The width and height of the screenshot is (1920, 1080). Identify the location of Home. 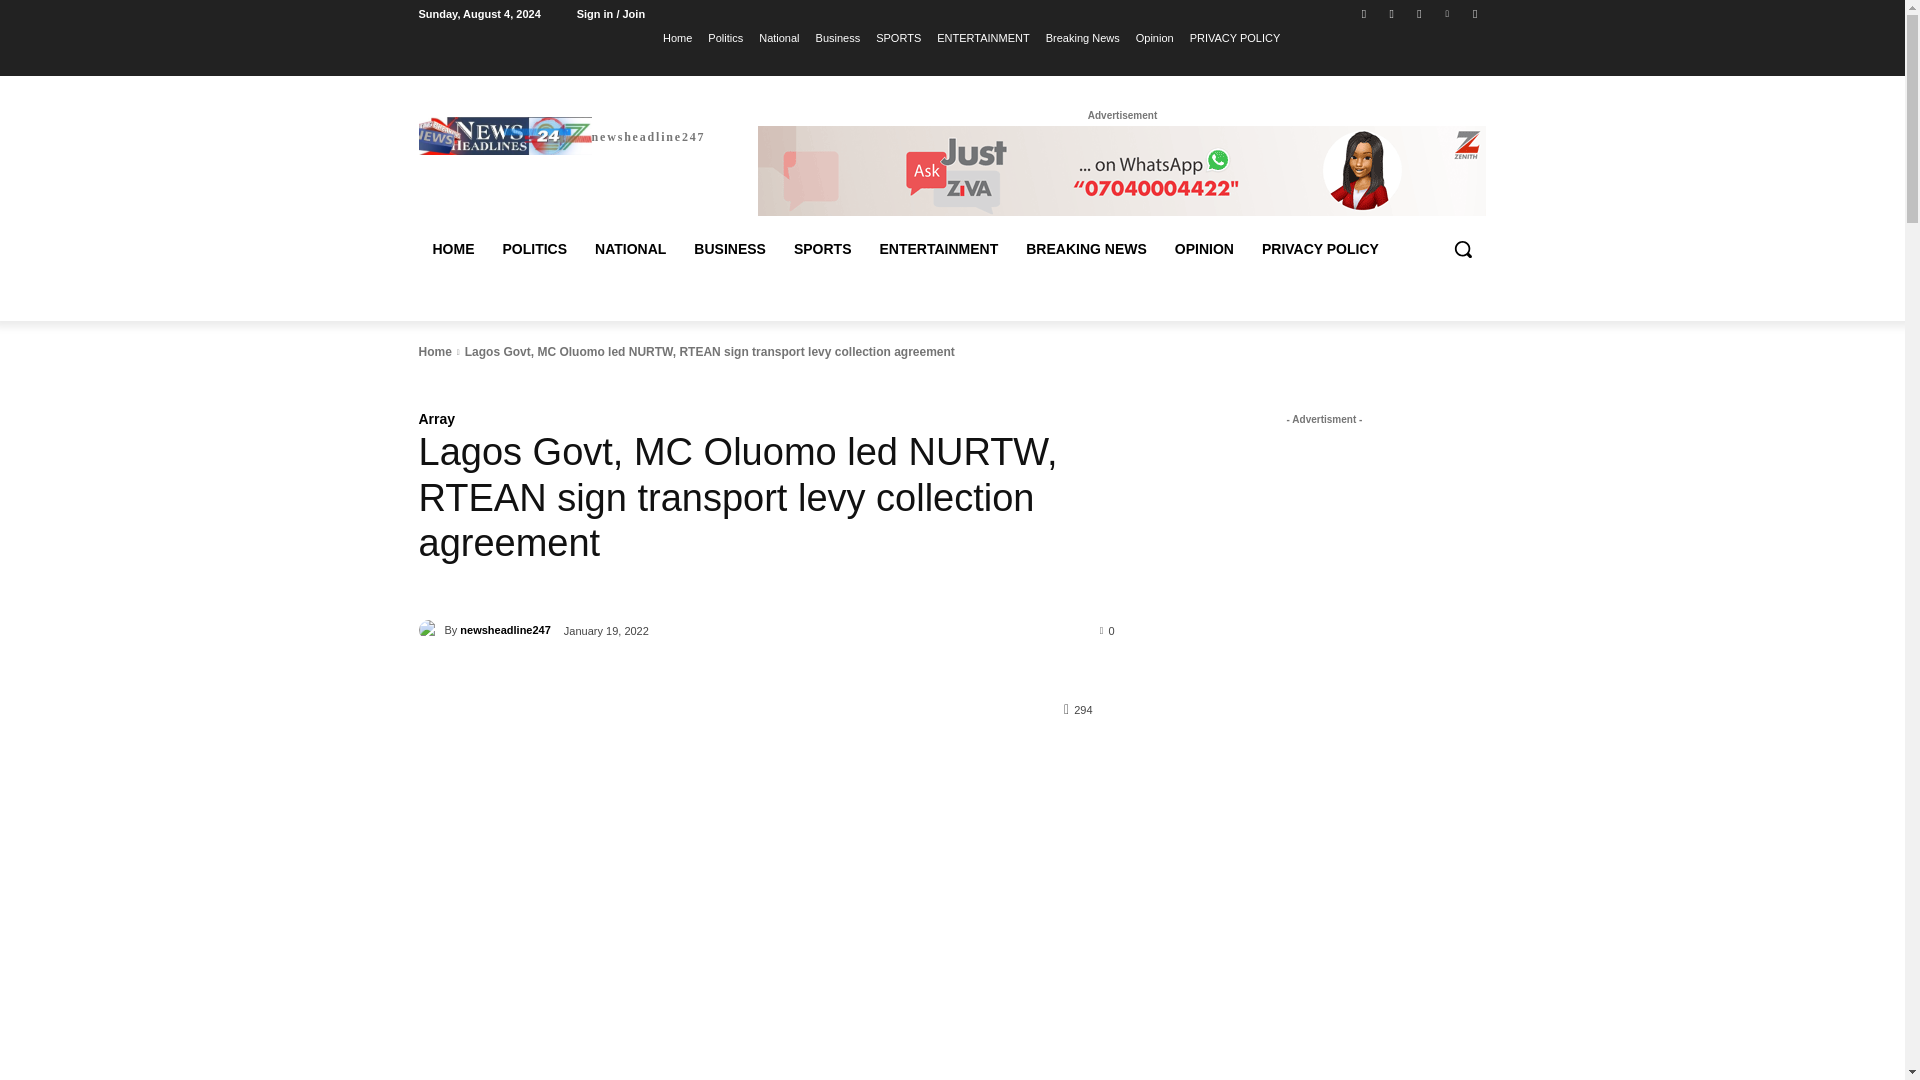
(676, 37).